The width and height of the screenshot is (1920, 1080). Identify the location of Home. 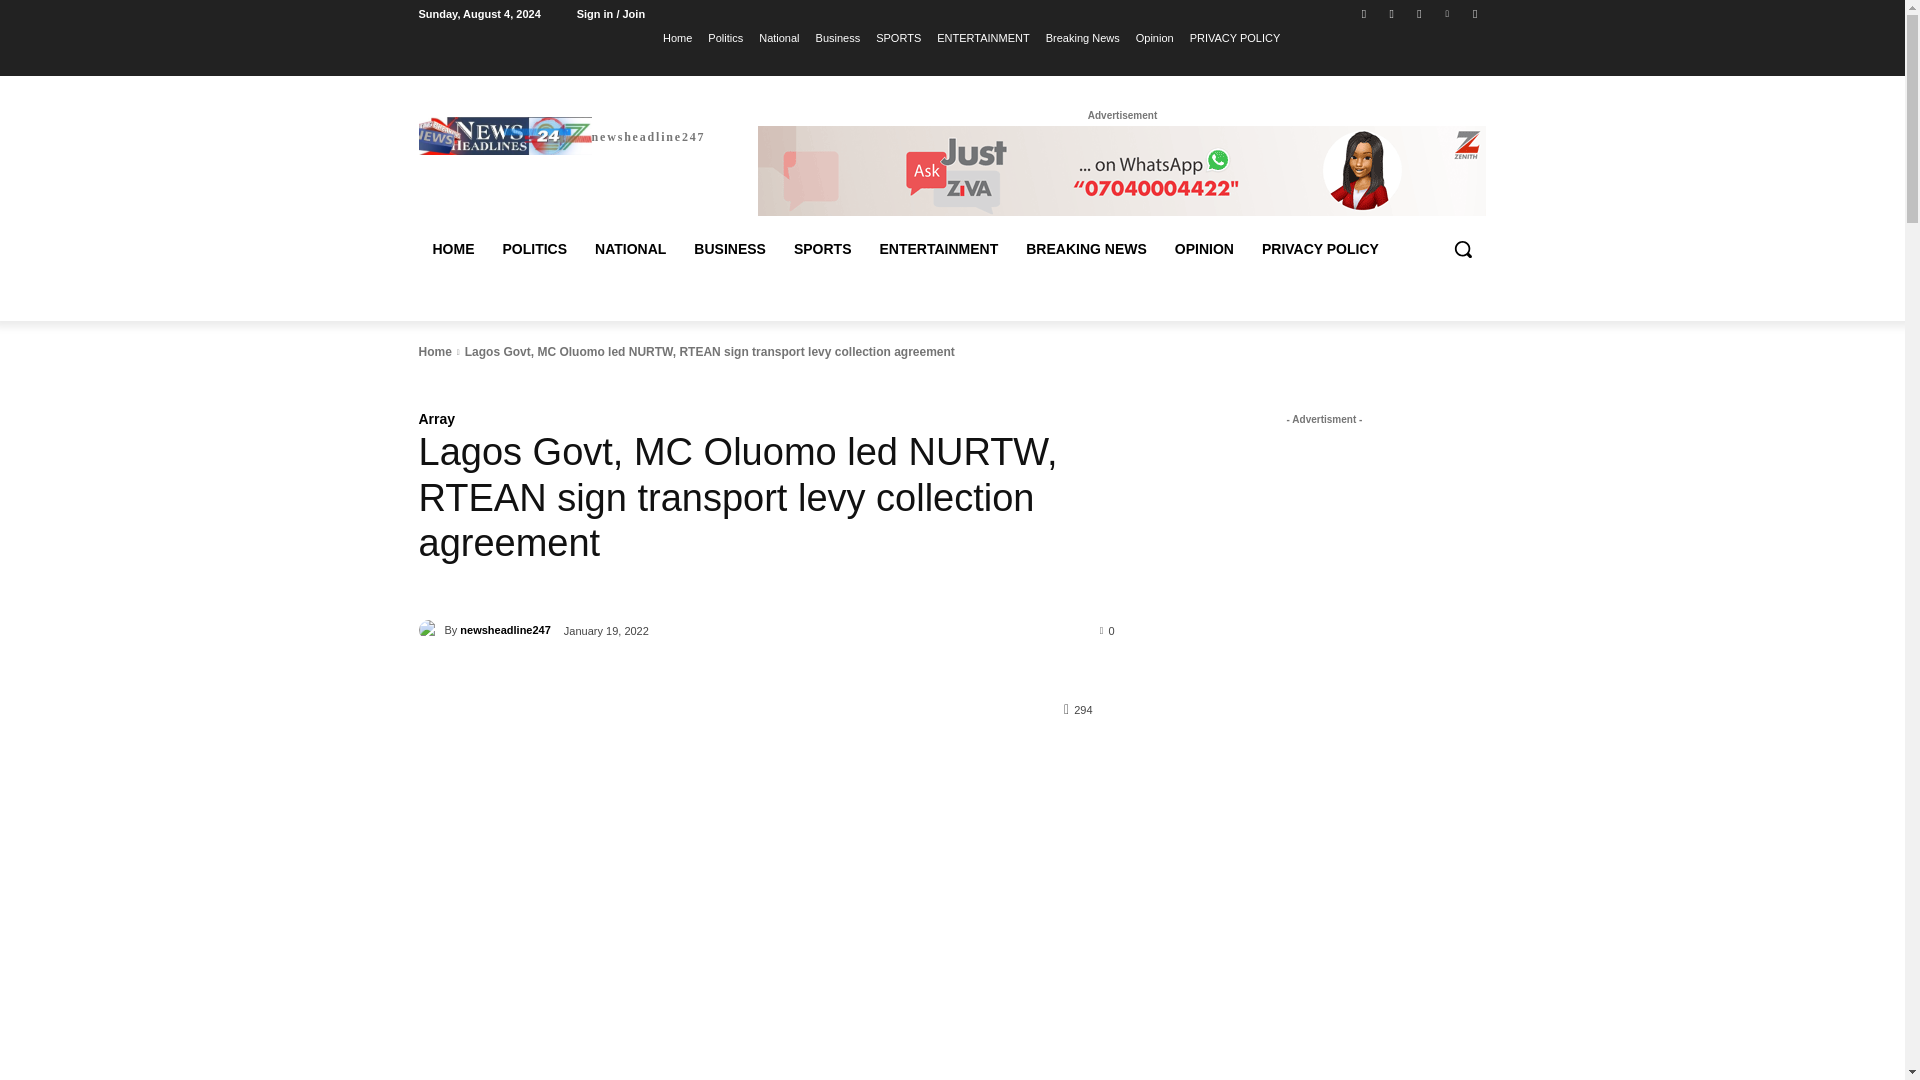
(676, 37).